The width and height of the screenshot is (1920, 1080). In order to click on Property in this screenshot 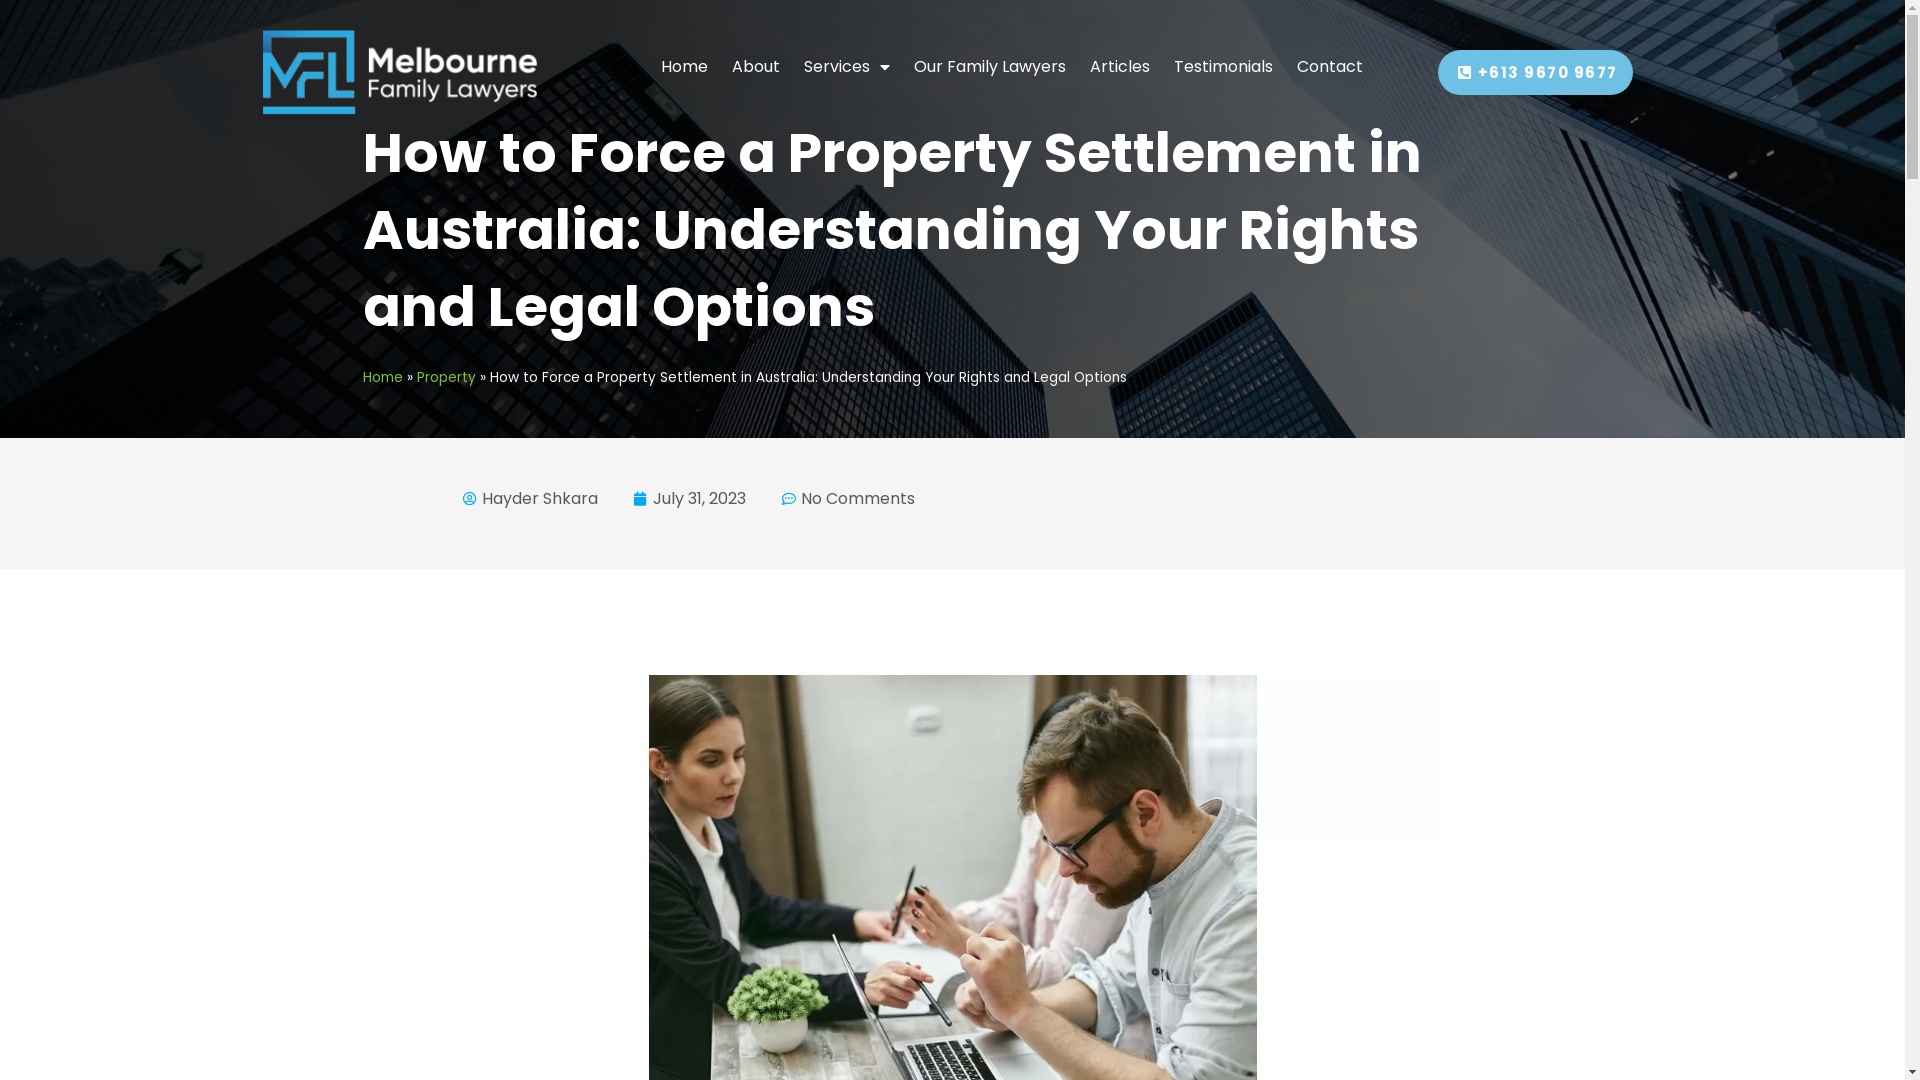, I will do `click(446, 378)`.